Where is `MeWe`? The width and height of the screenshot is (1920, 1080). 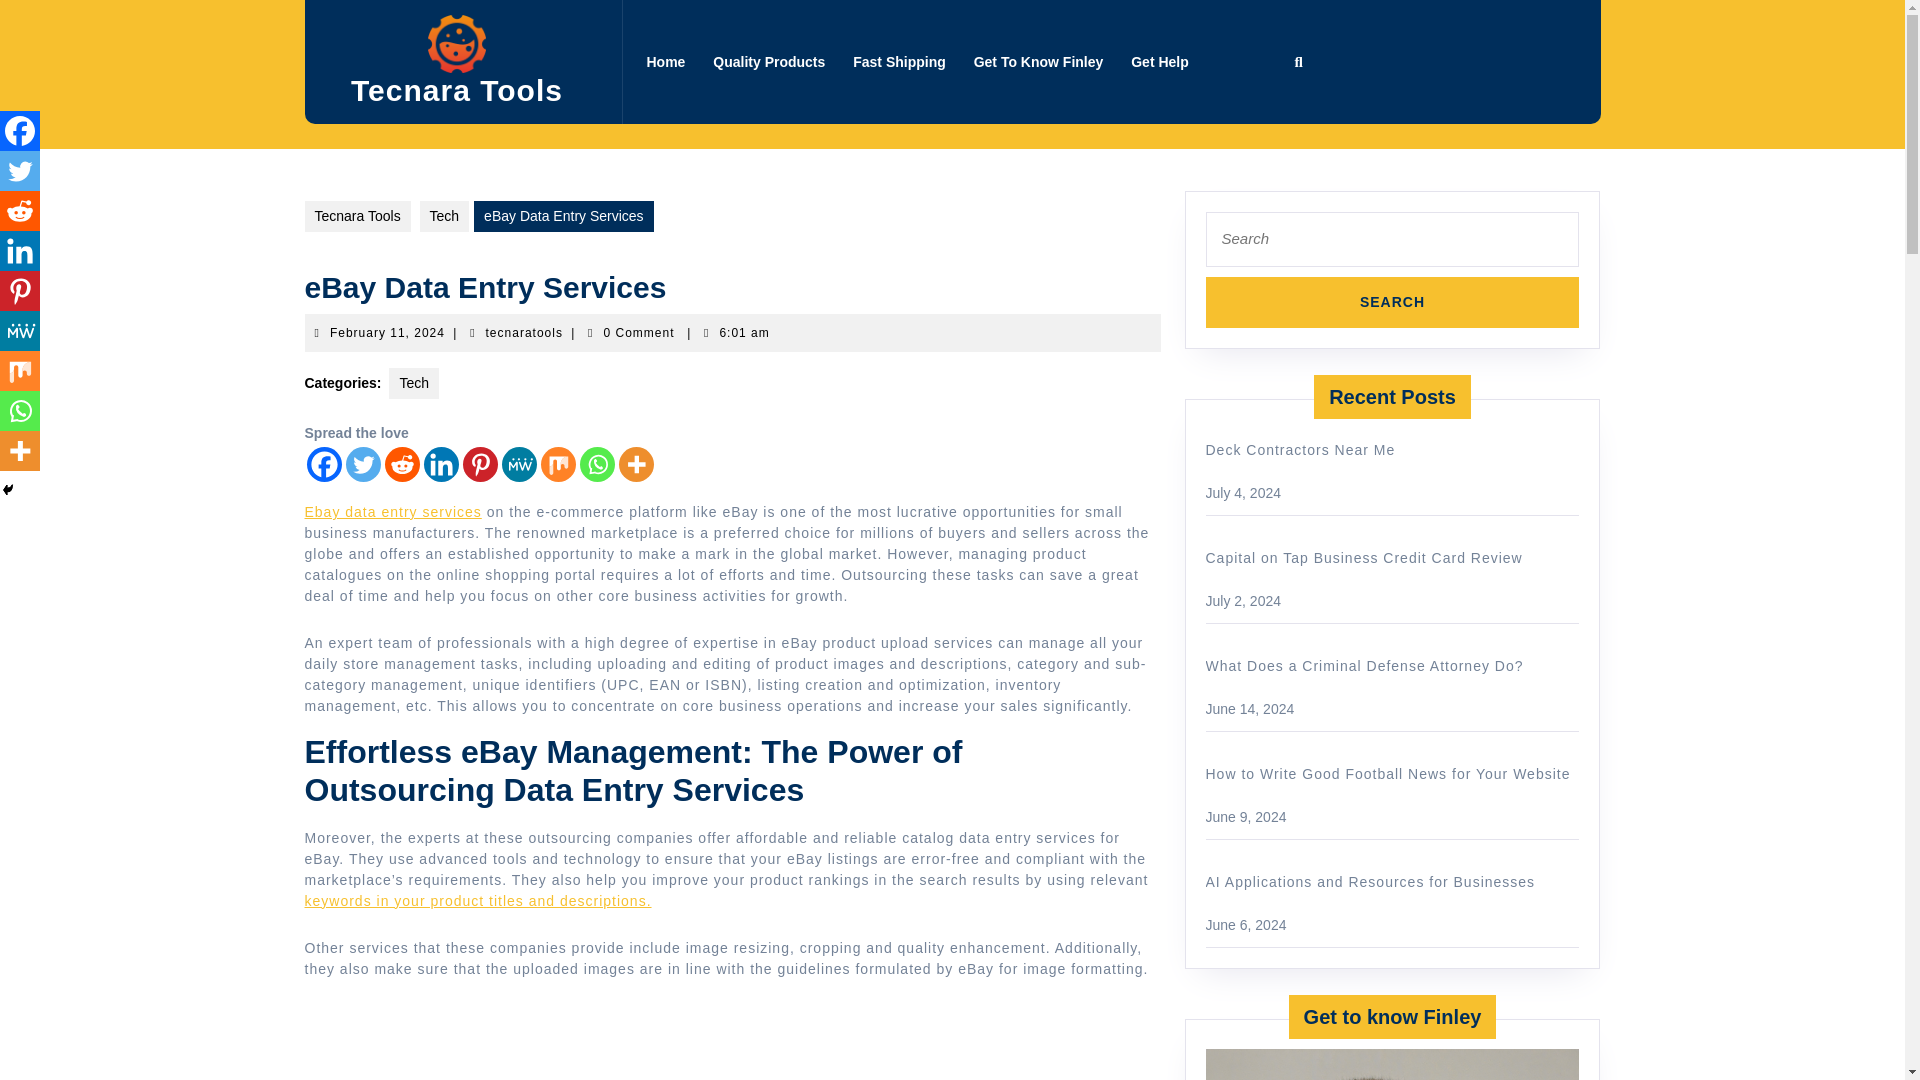 MeWe is located at coordinates (519, 464).